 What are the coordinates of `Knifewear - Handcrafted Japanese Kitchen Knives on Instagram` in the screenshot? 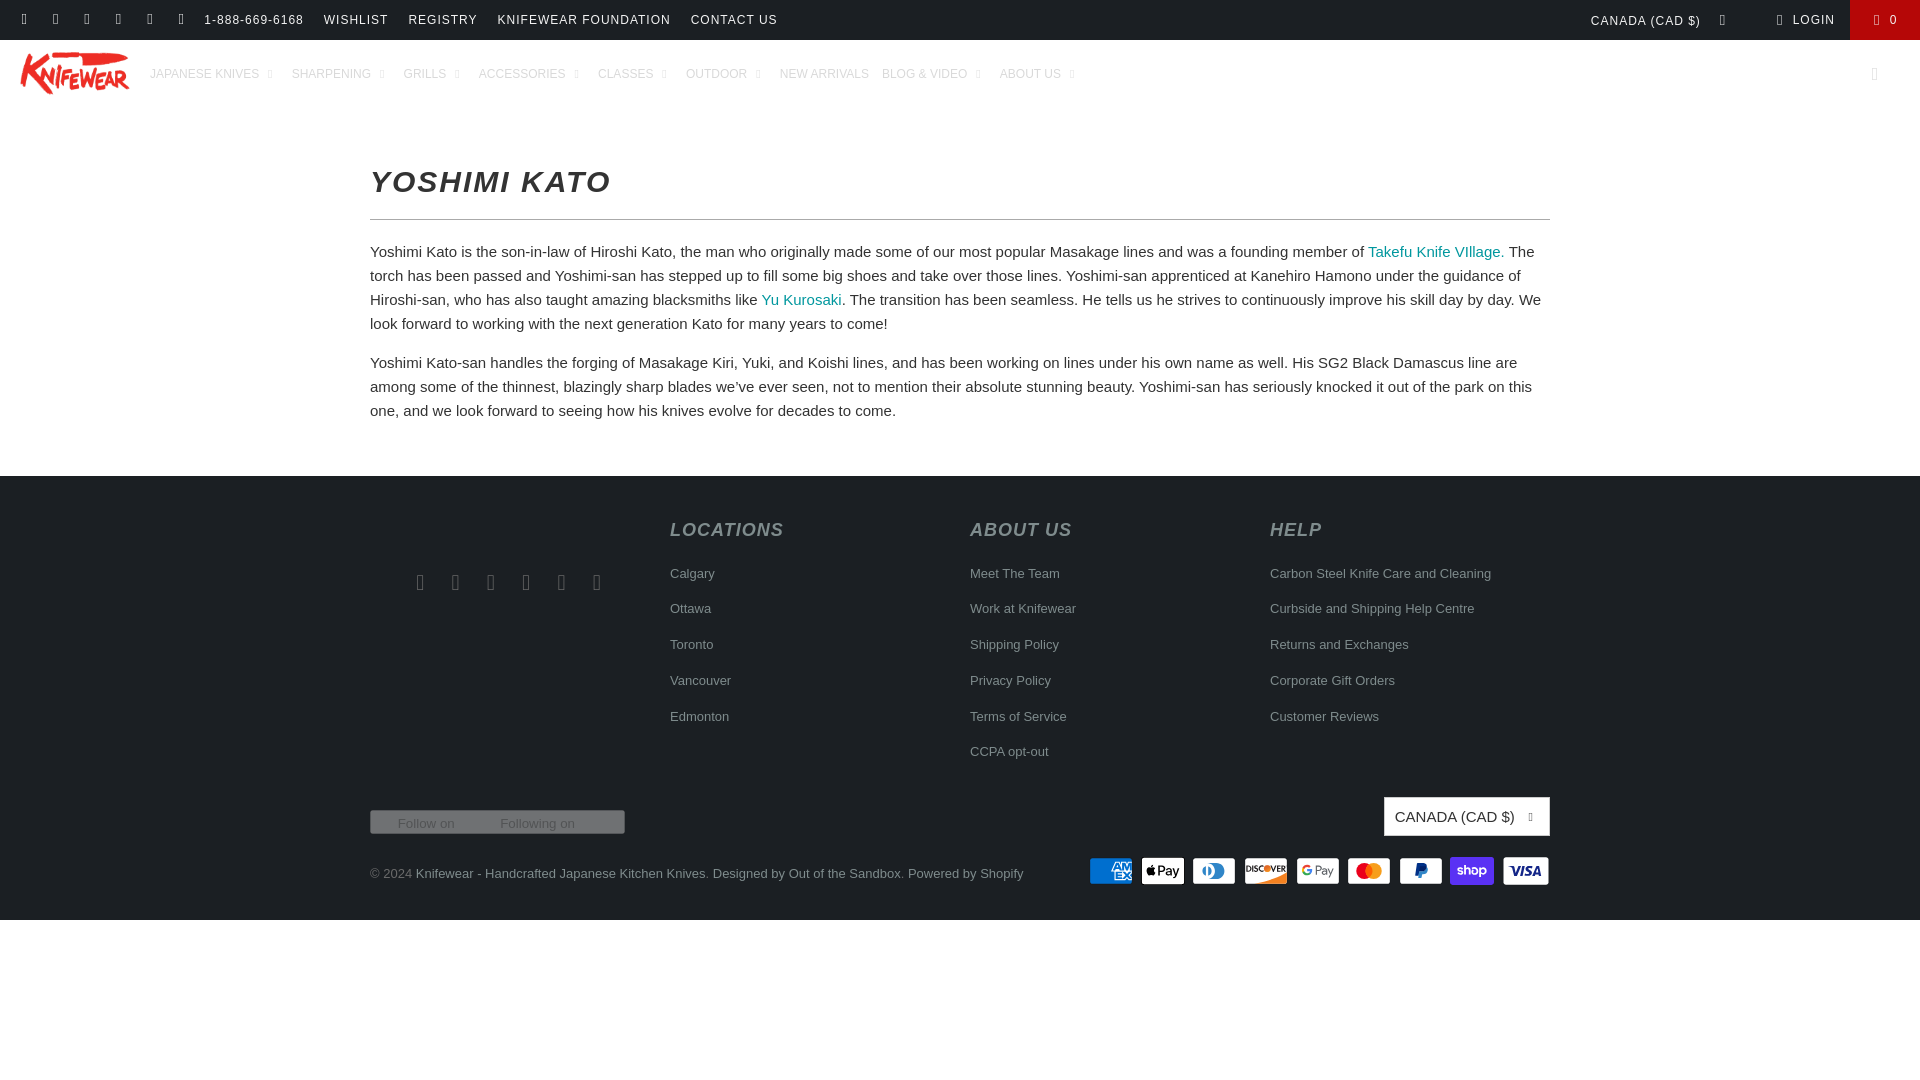 It's located at (86, 20).